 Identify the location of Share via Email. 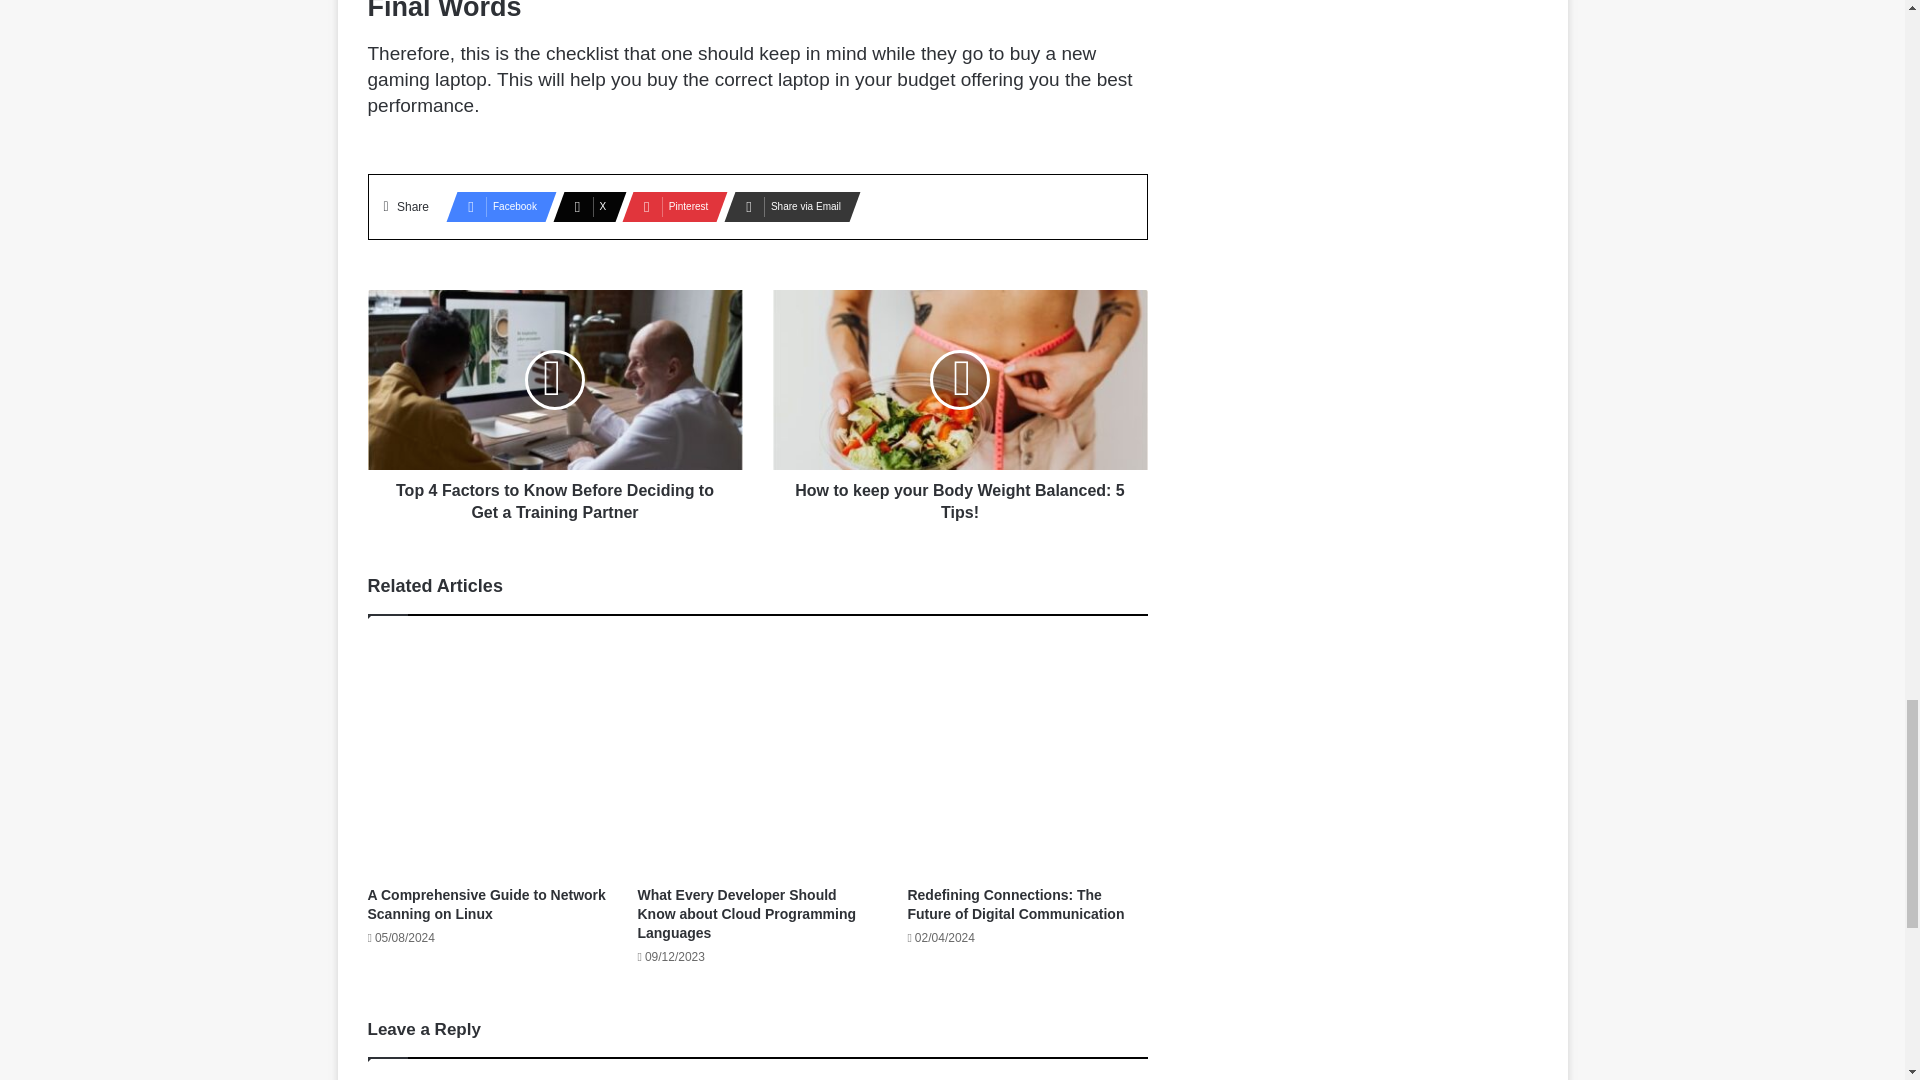
(786, 207).